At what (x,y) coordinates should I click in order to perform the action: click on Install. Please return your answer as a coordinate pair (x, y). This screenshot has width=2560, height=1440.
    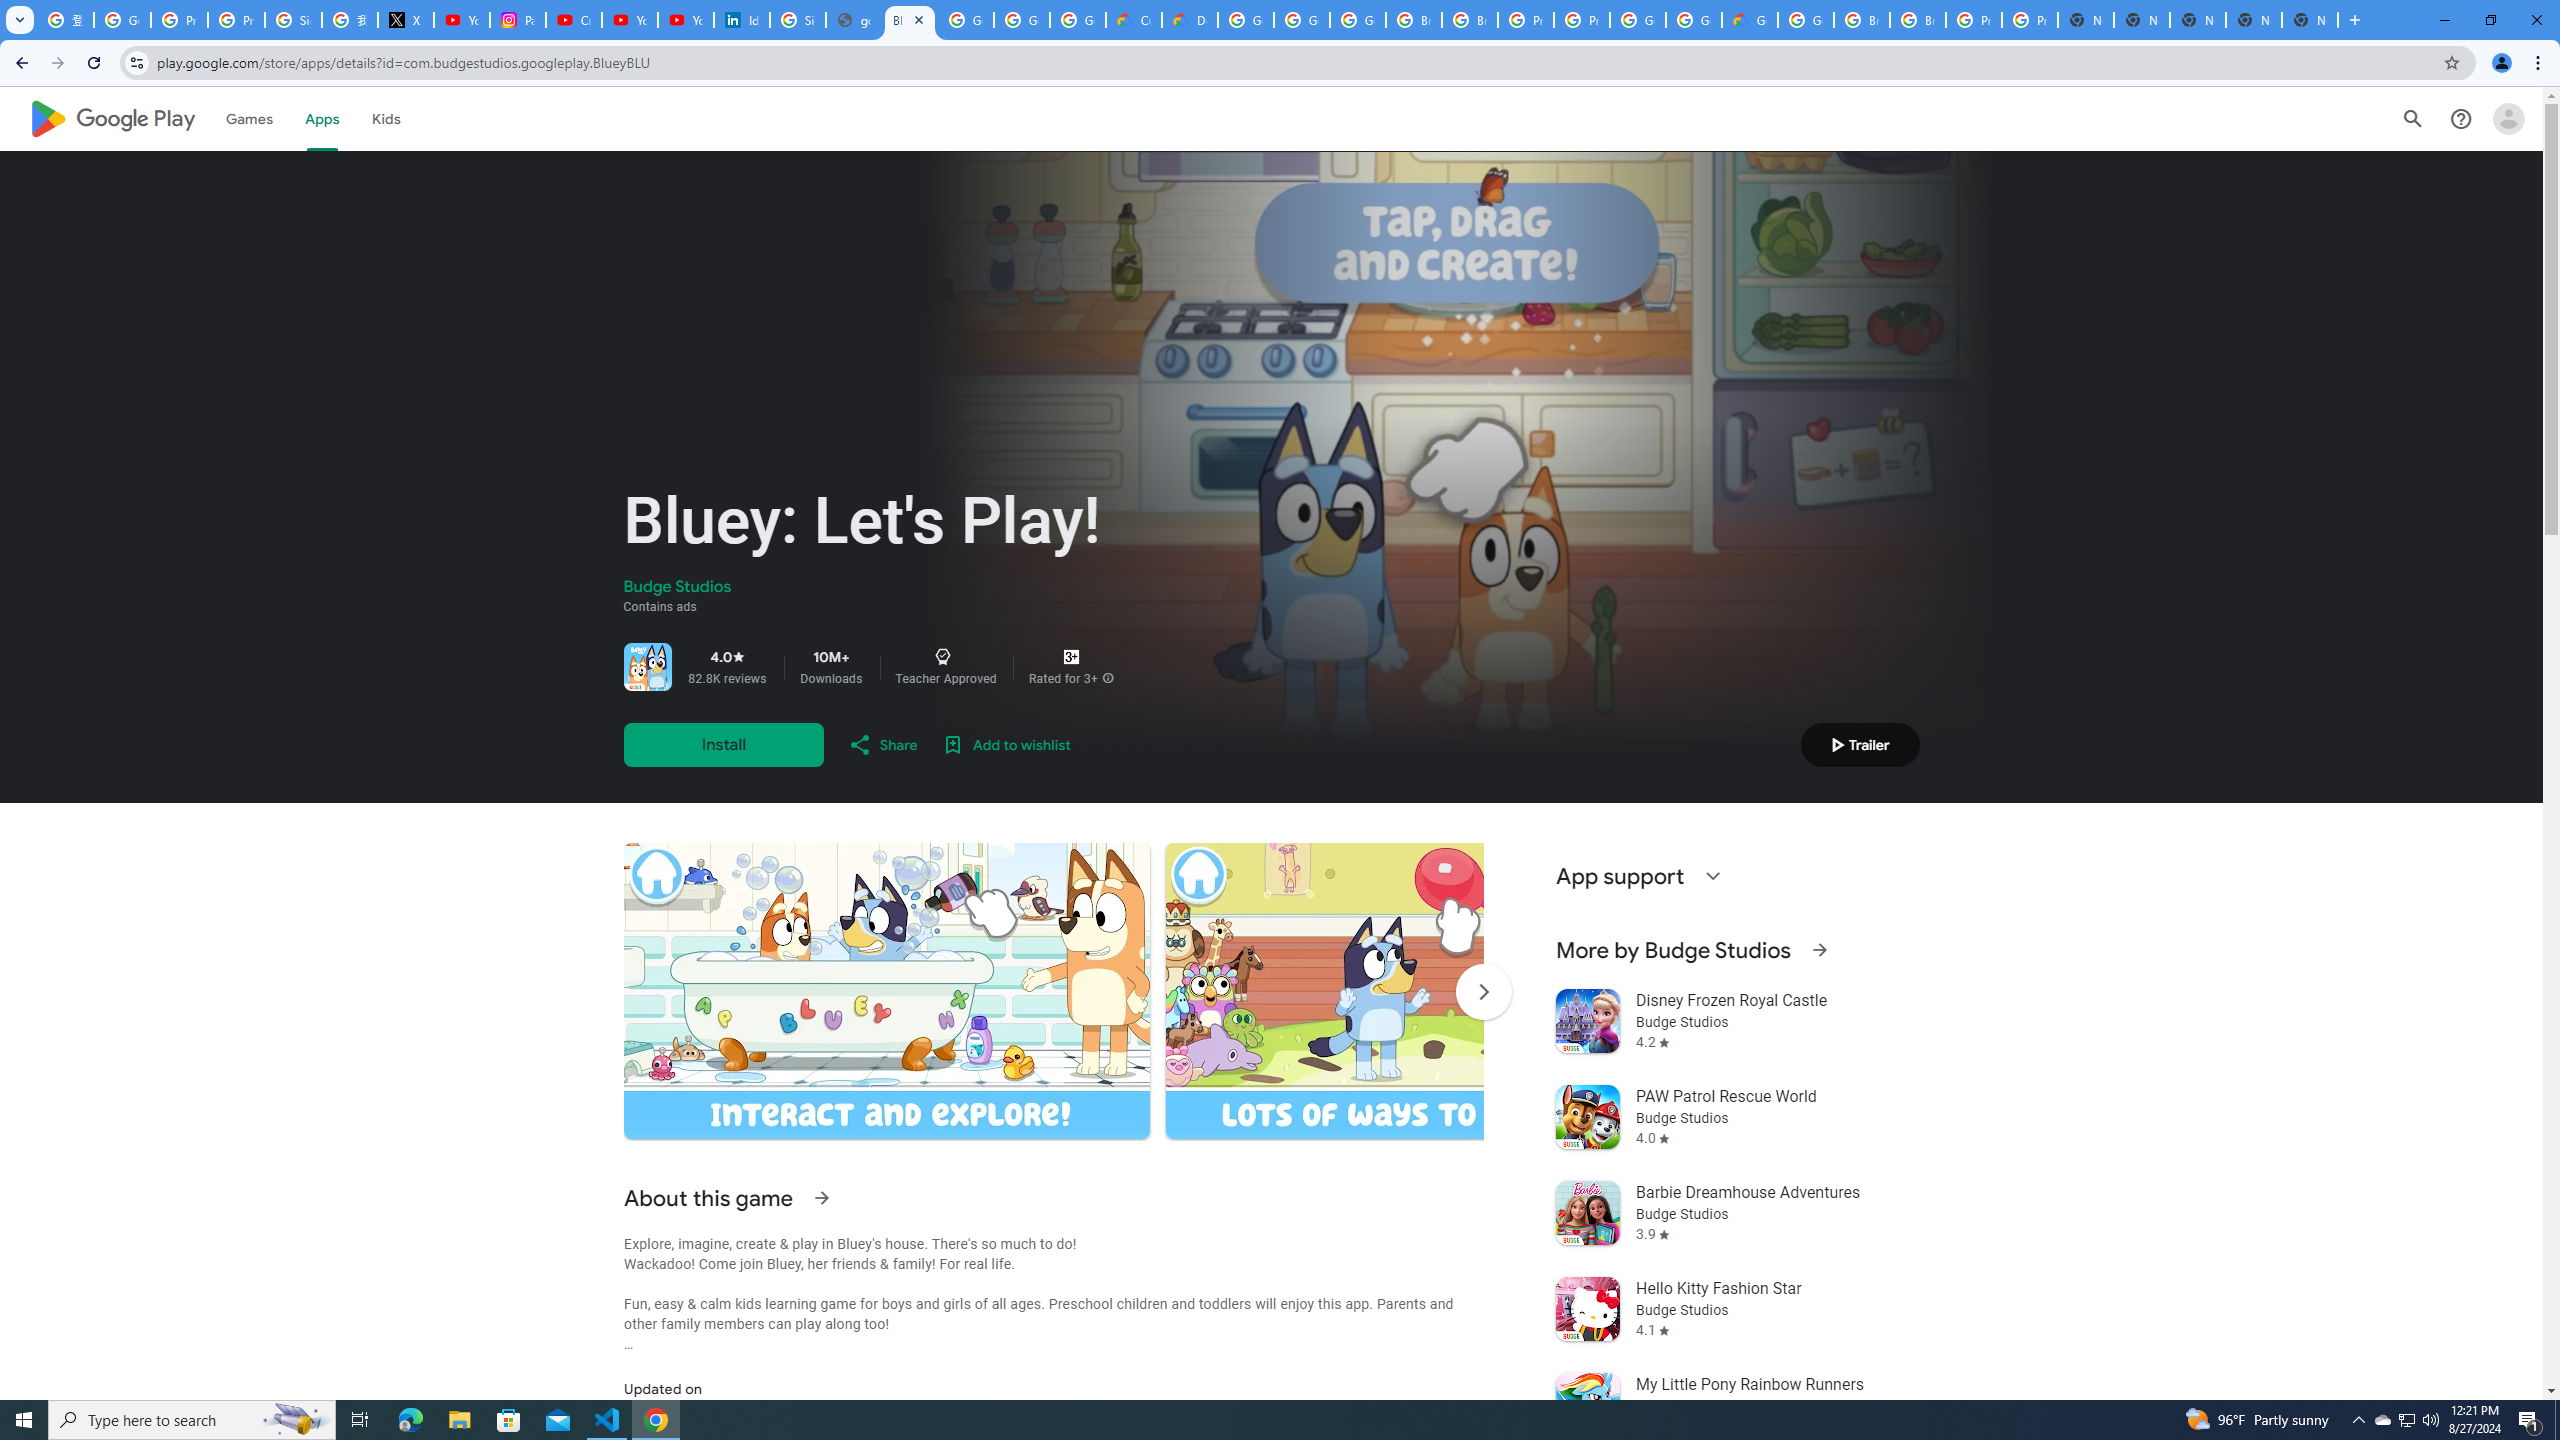
    Looking at the image, I should click on (723, 744).